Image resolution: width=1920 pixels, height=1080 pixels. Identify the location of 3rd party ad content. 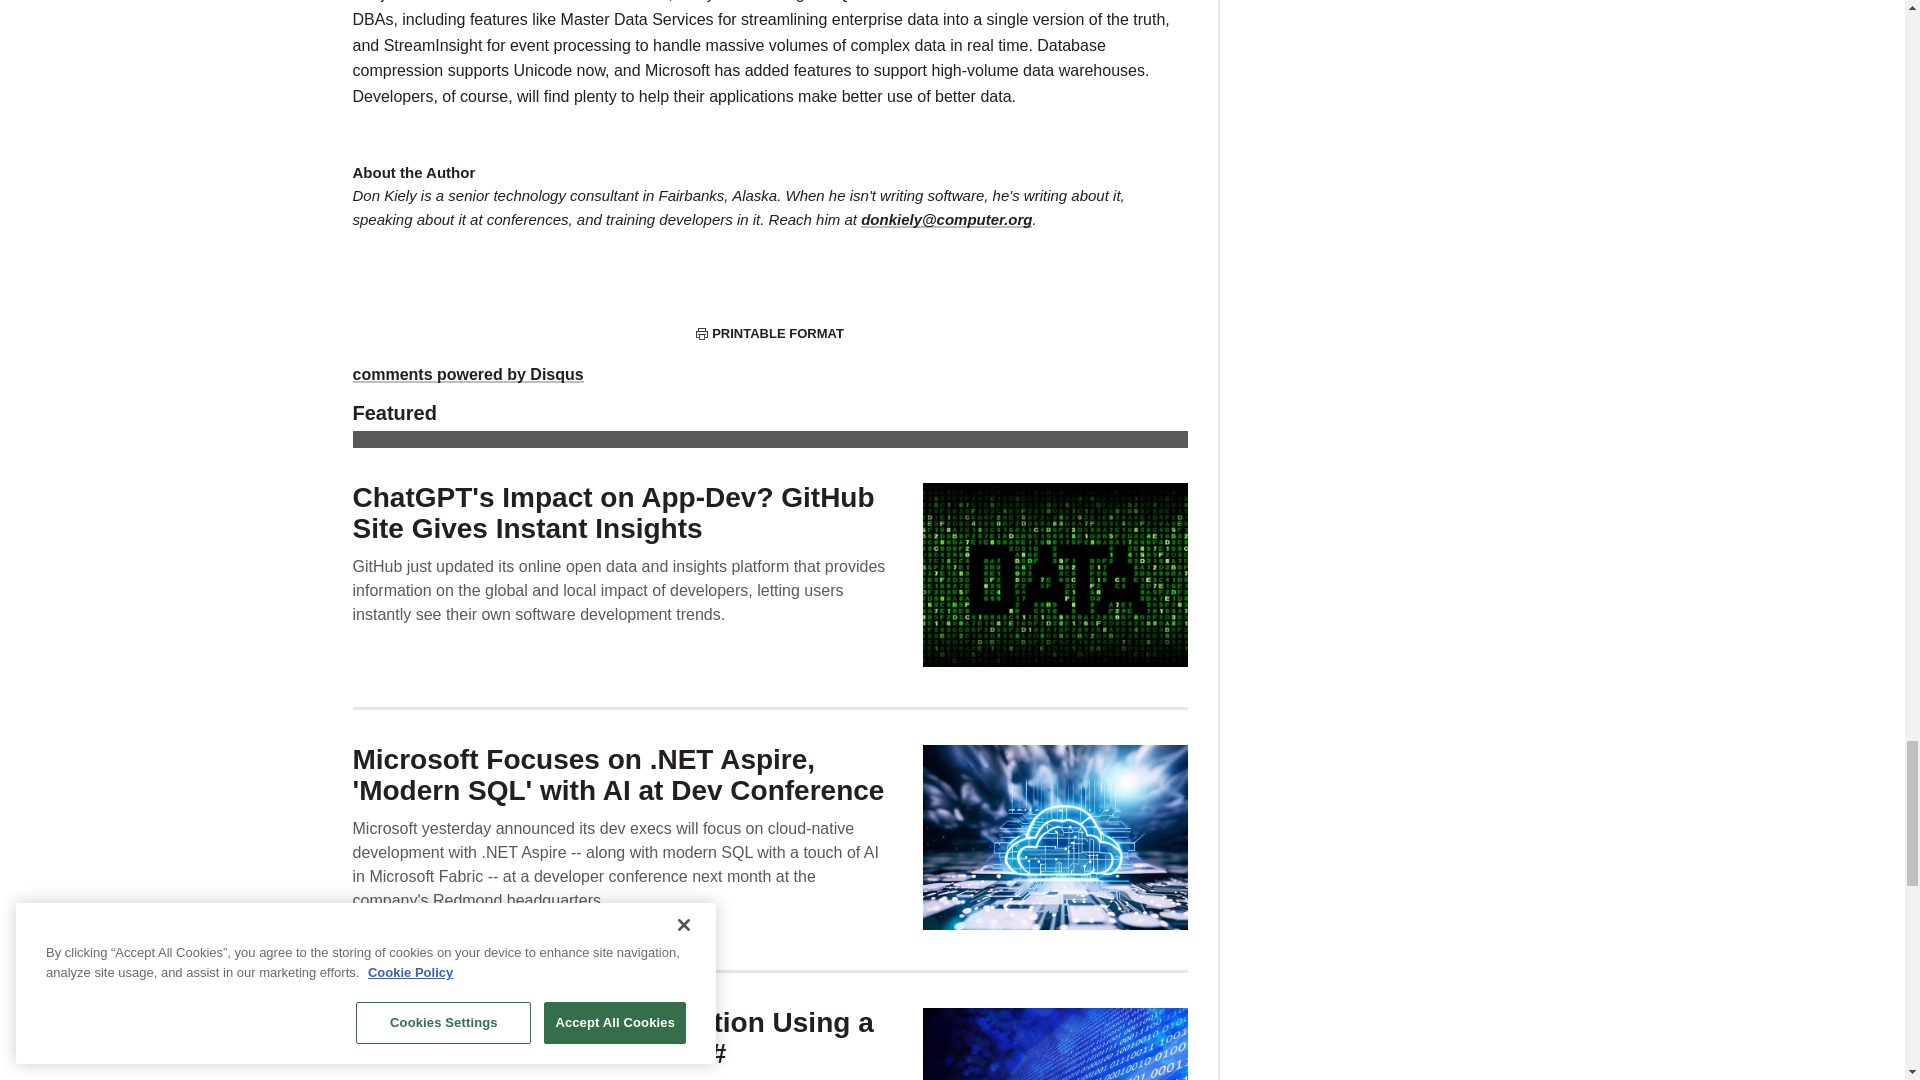
(1398, 60).